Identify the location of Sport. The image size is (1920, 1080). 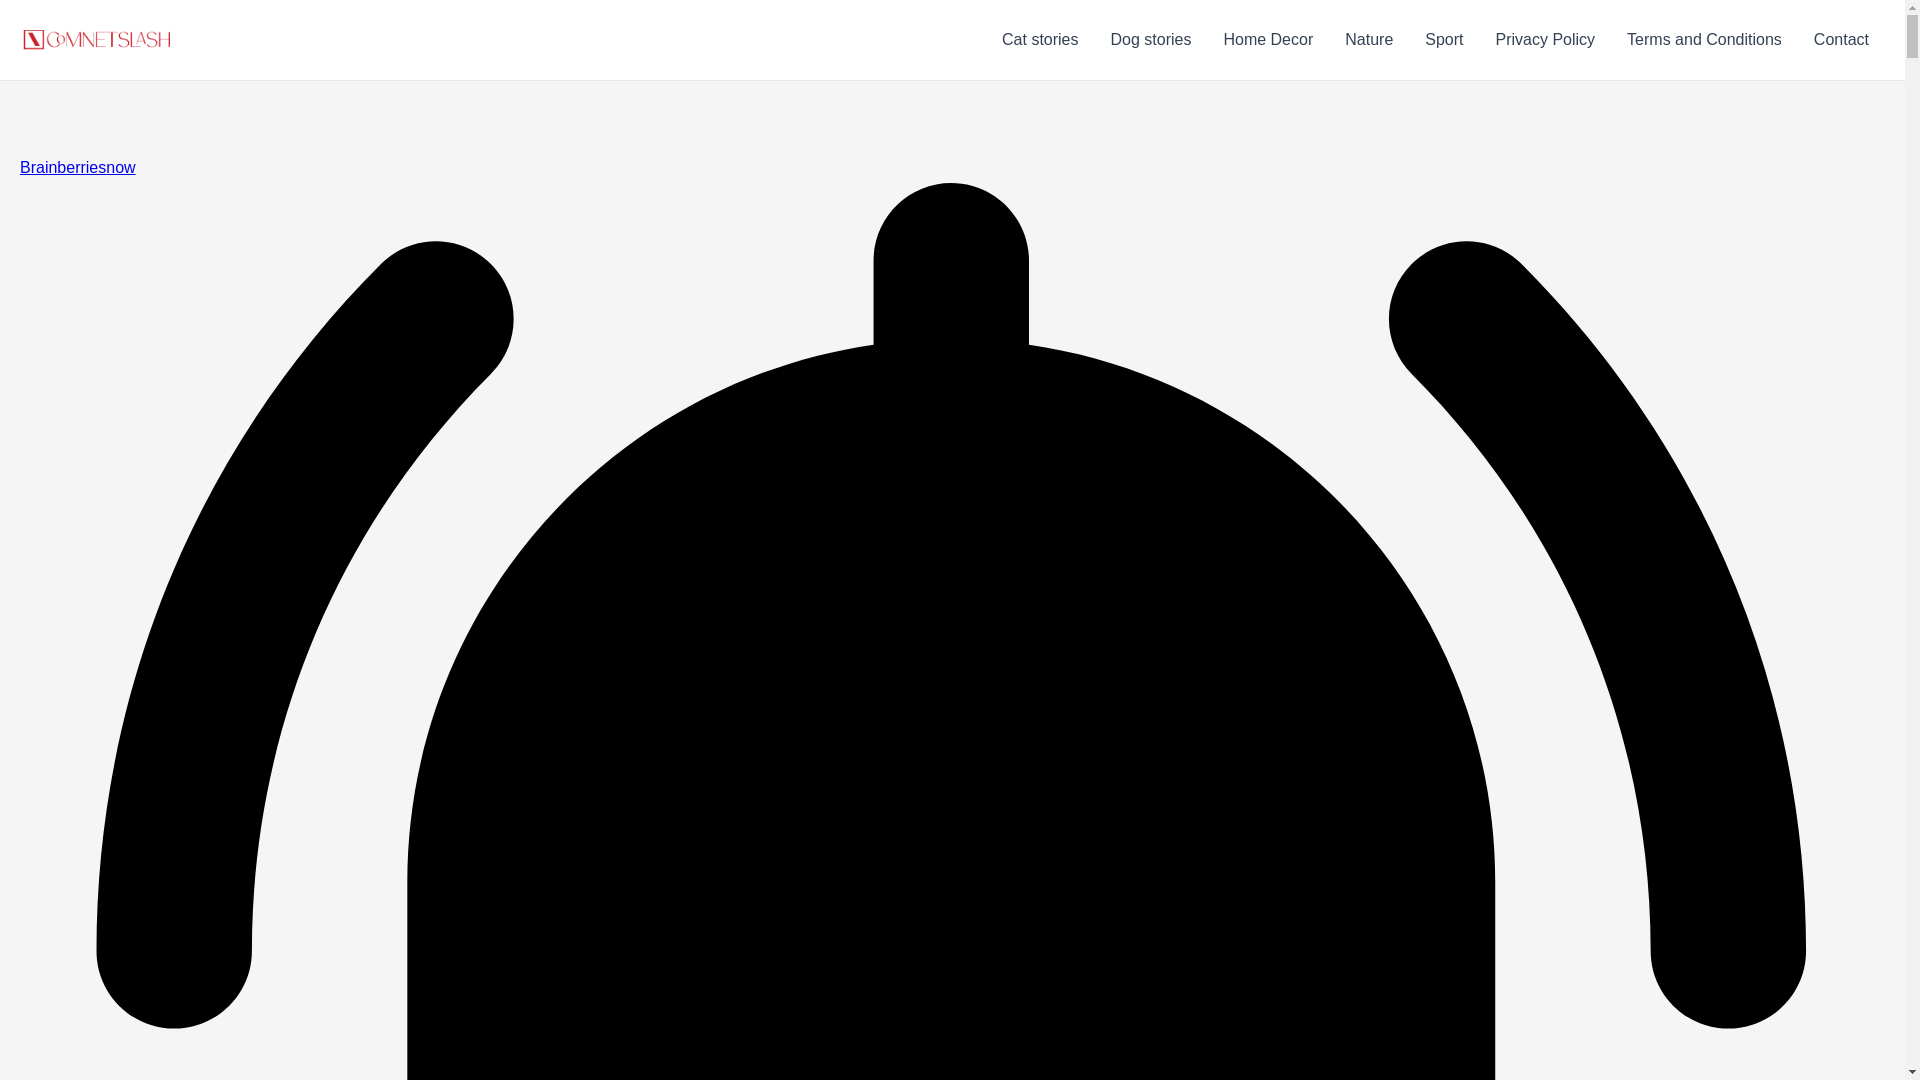
(1444, 40).